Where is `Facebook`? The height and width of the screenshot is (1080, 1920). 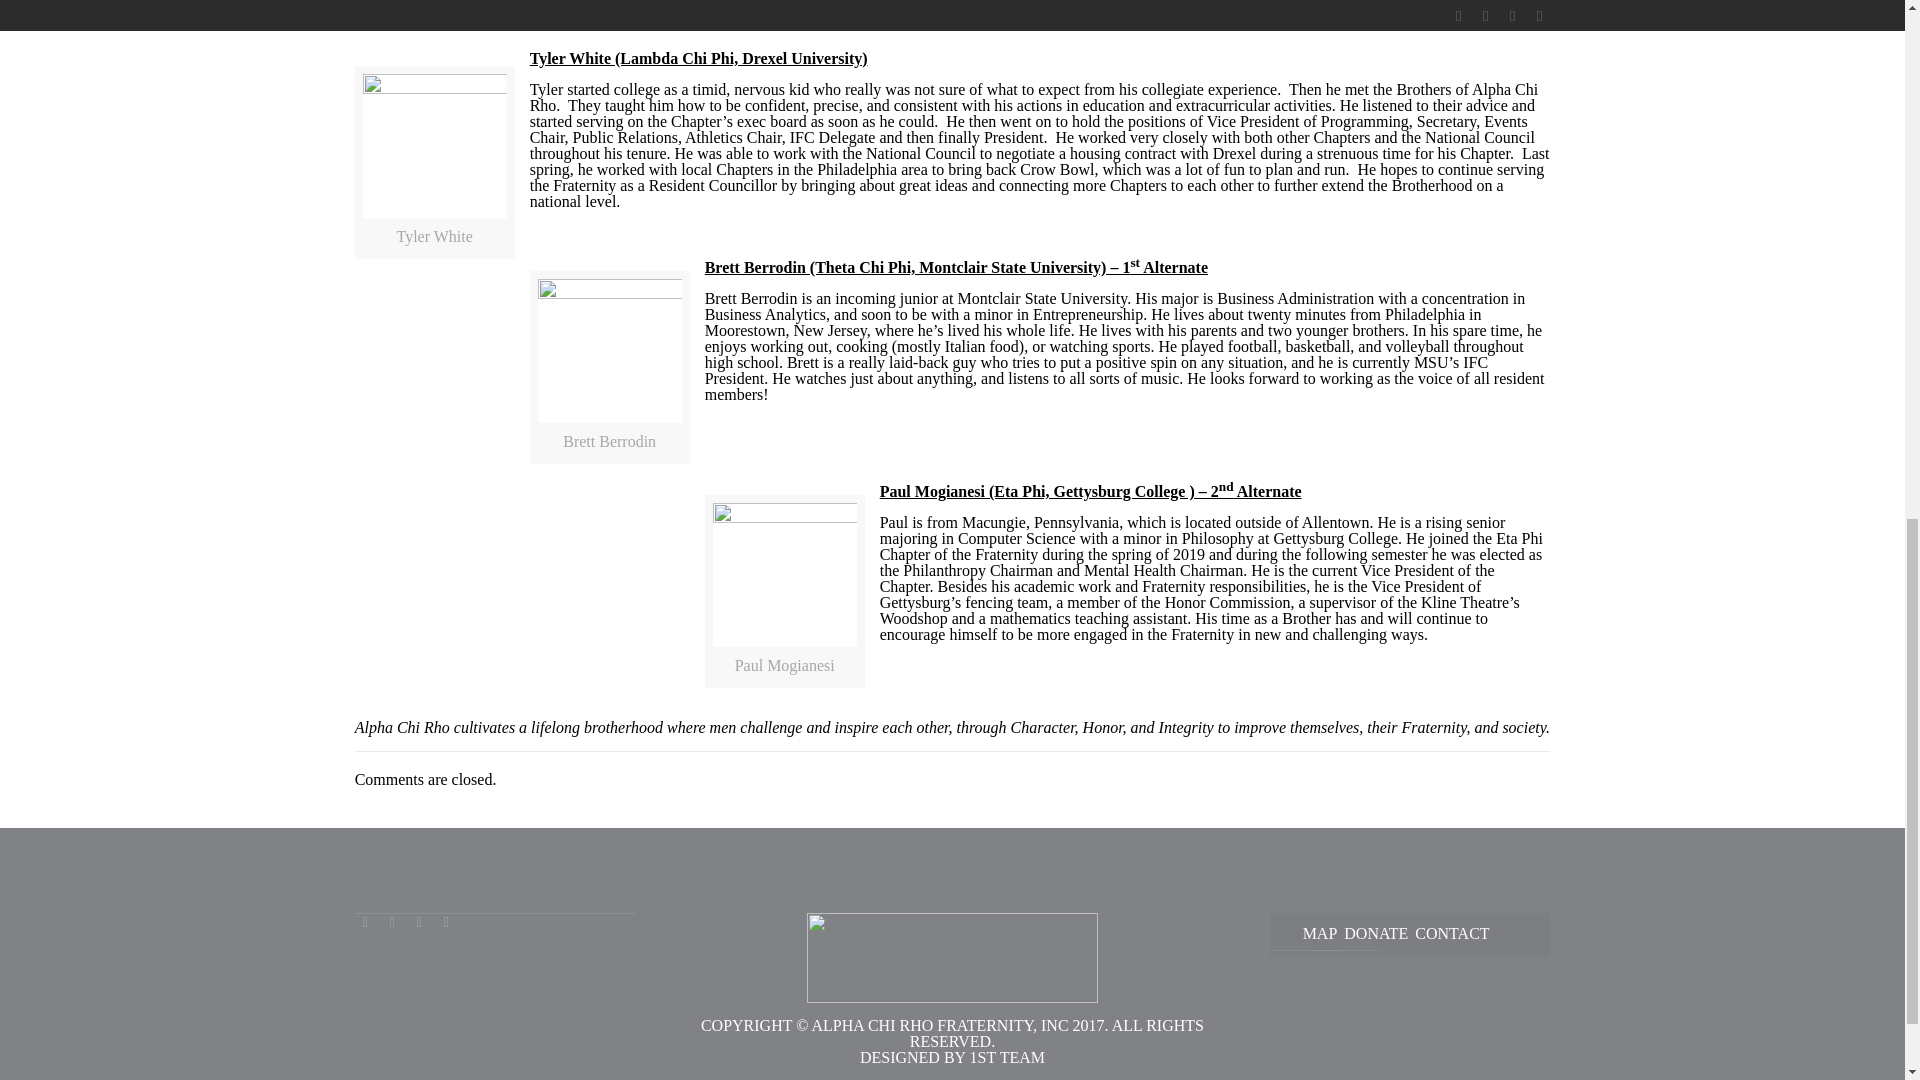 Facebook is located at coordinates (366, 921).